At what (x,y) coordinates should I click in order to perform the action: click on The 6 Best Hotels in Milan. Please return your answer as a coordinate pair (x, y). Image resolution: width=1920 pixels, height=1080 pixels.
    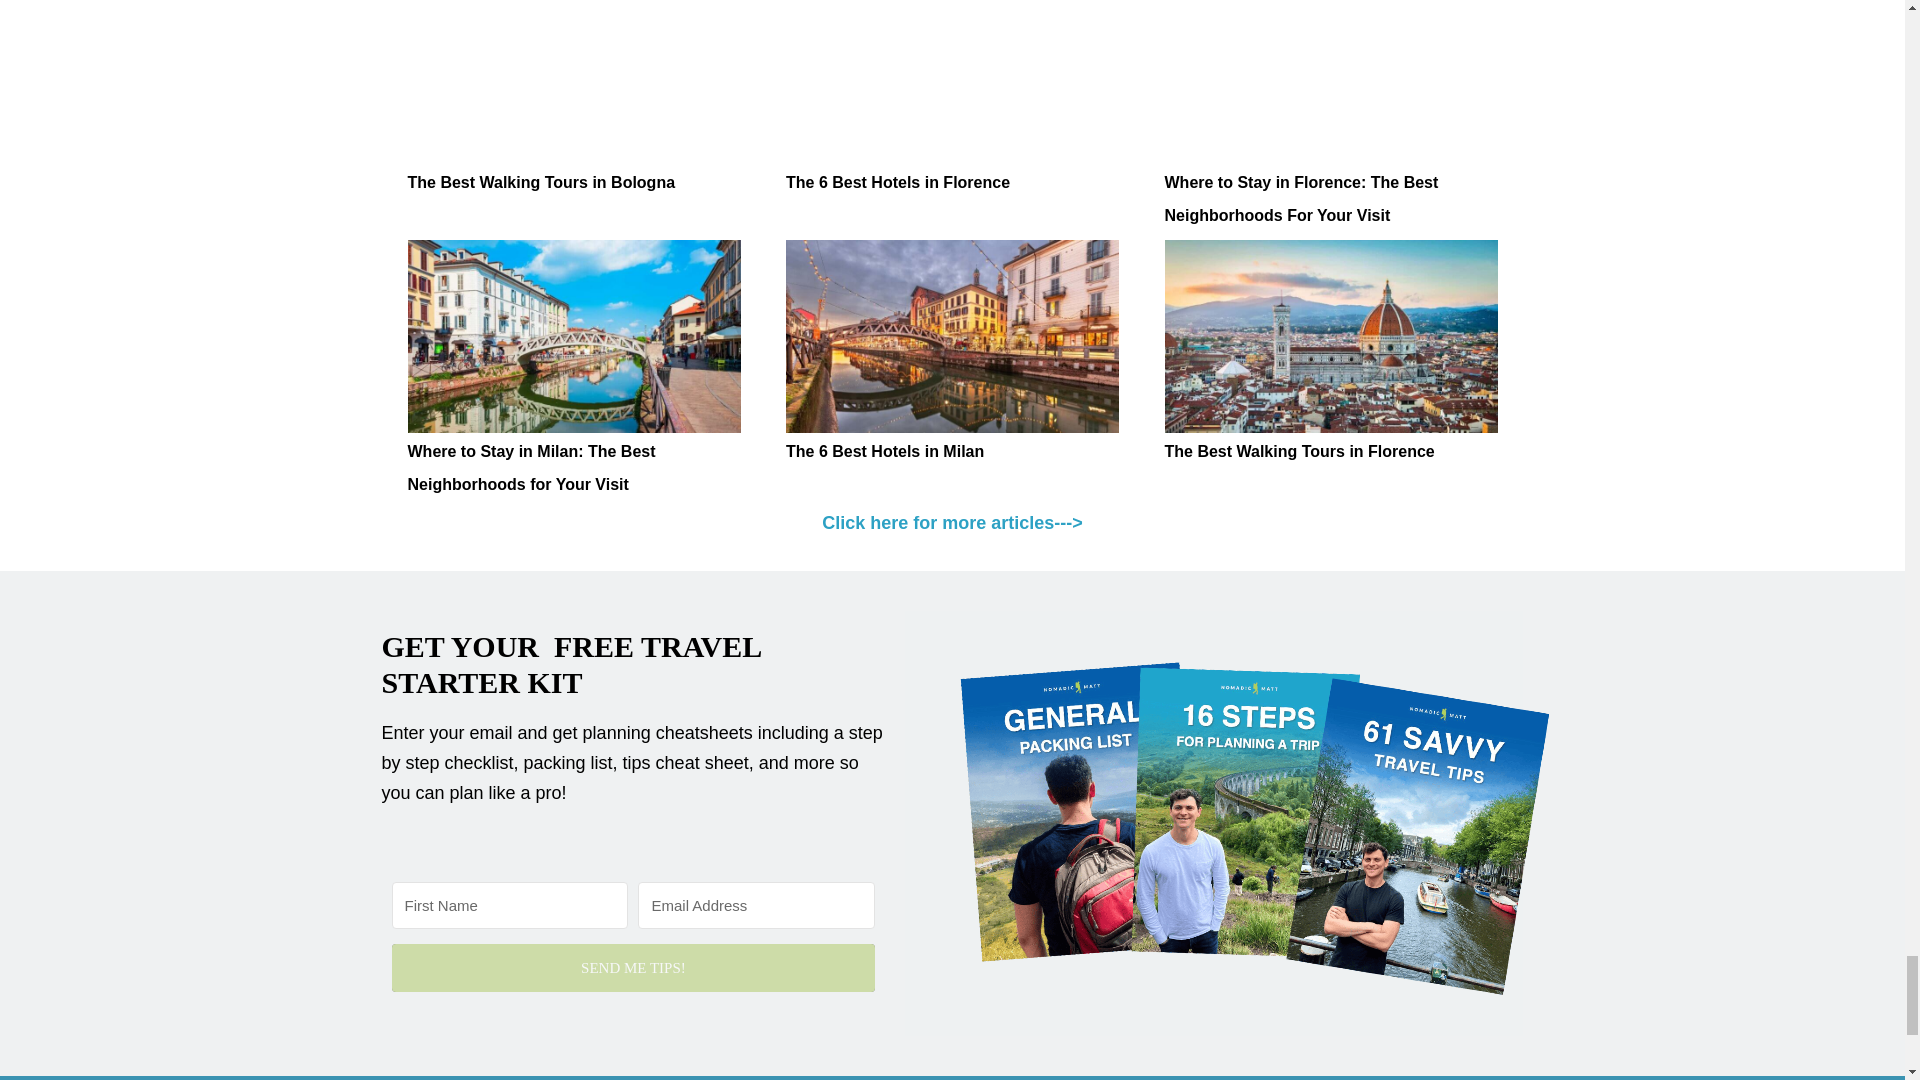
    Looking at the image, I should click on (884, 451).